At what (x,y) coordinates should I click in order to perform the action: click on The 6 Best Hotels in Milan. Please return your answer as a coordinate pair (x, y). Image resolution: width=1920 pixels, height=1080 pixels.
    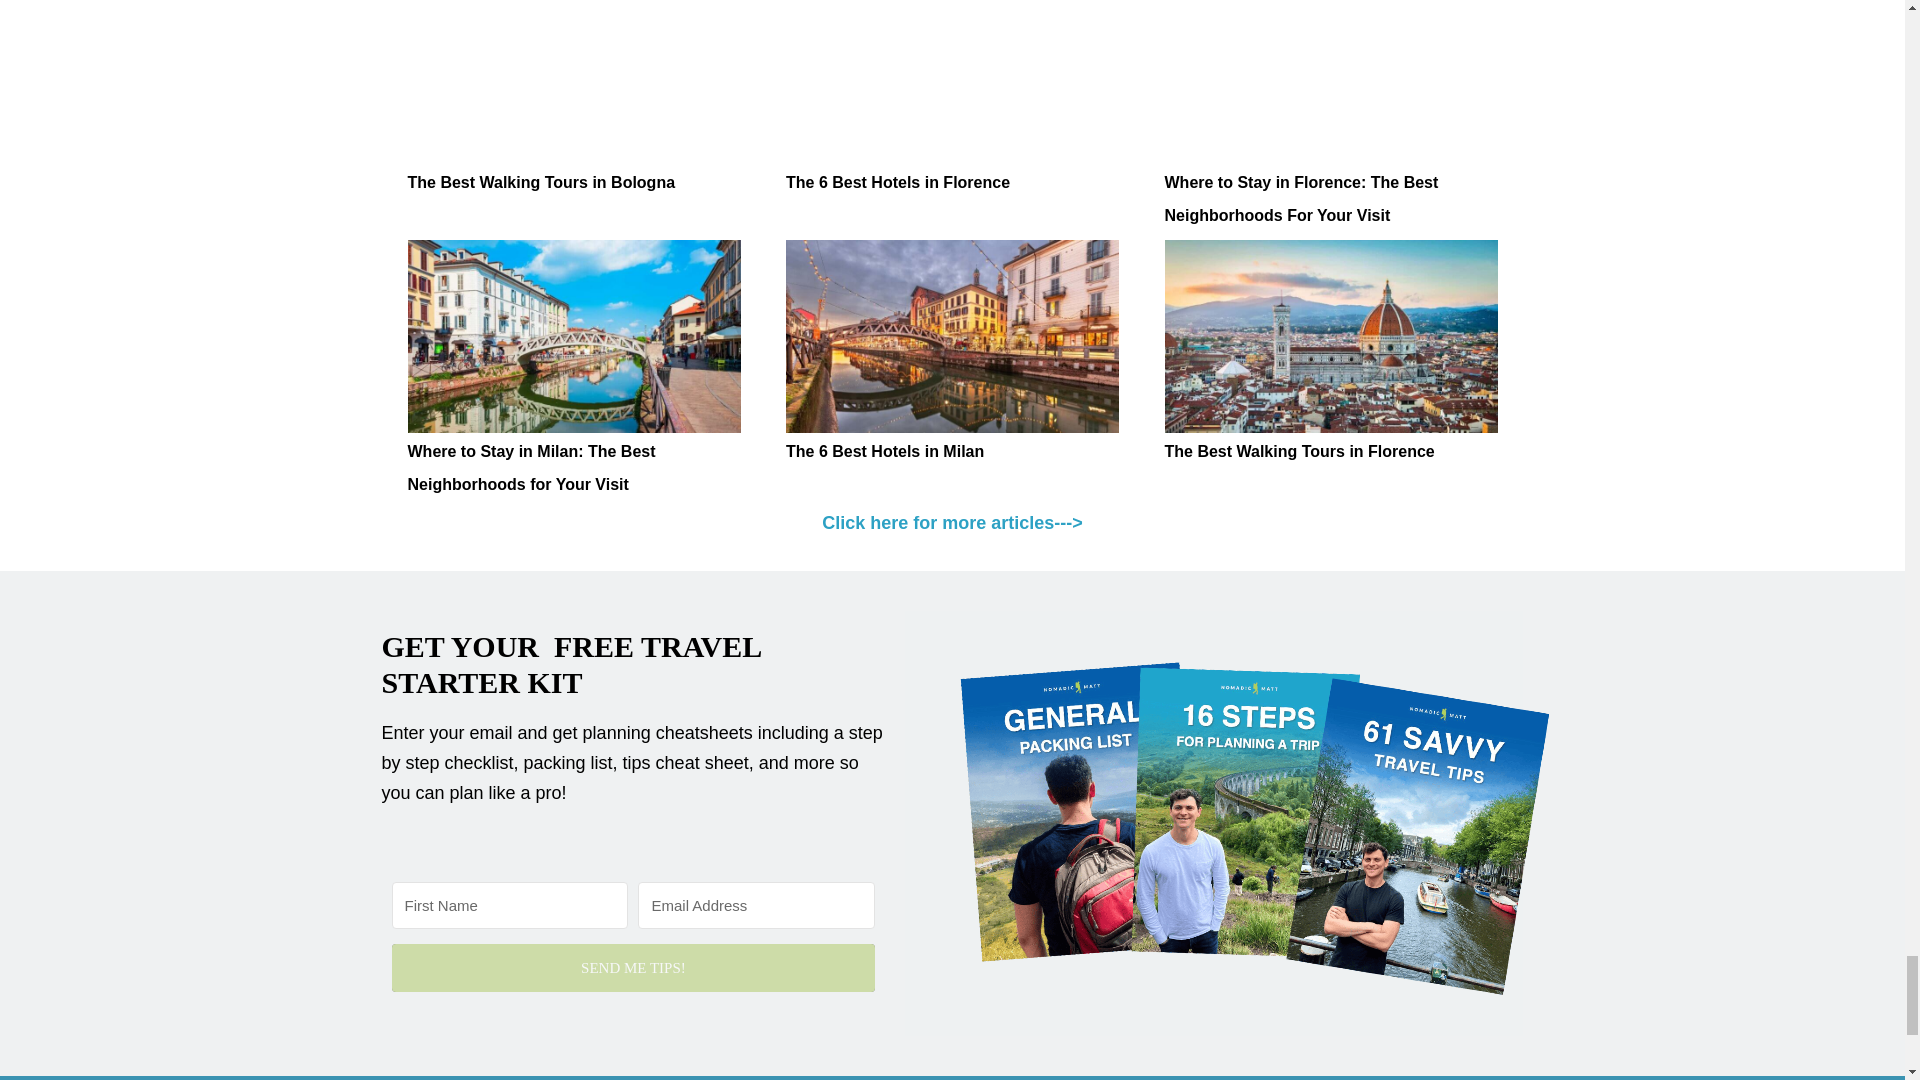
    Looking at the image, I should click on (884, 451).